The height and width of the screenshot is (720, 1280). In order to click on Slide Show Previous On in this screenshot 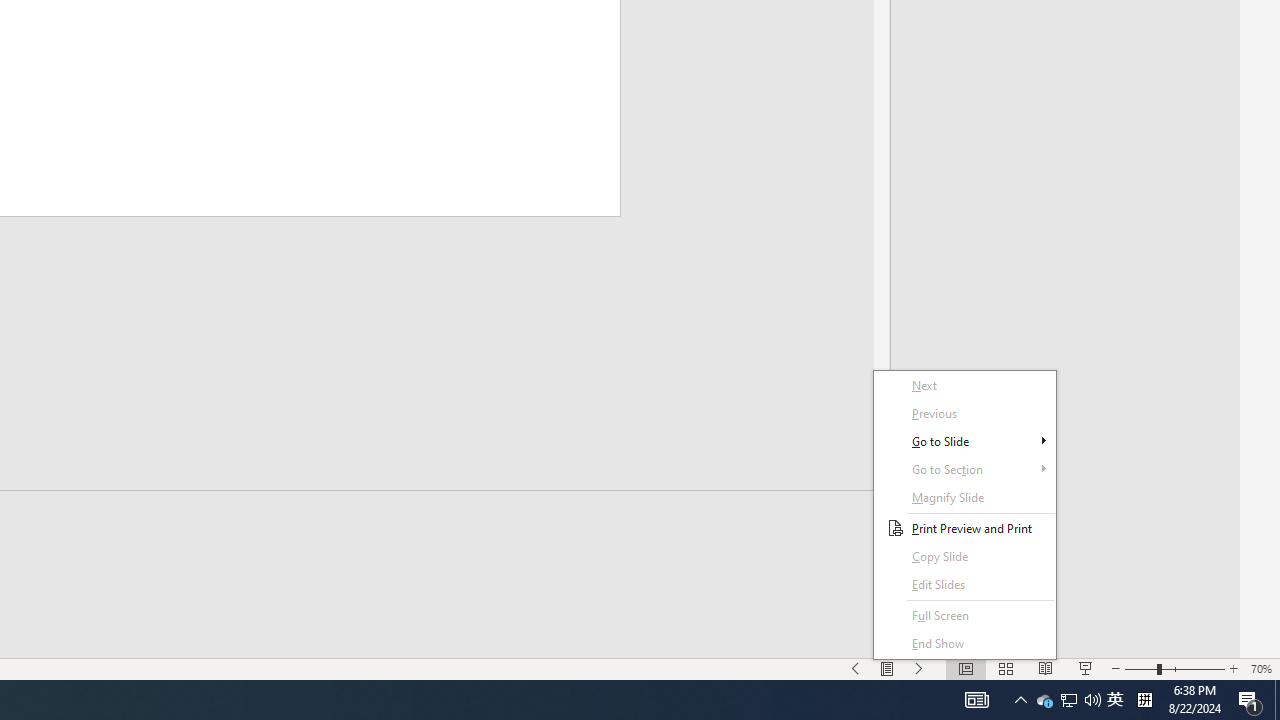, I will do `click(1044, 700)`.